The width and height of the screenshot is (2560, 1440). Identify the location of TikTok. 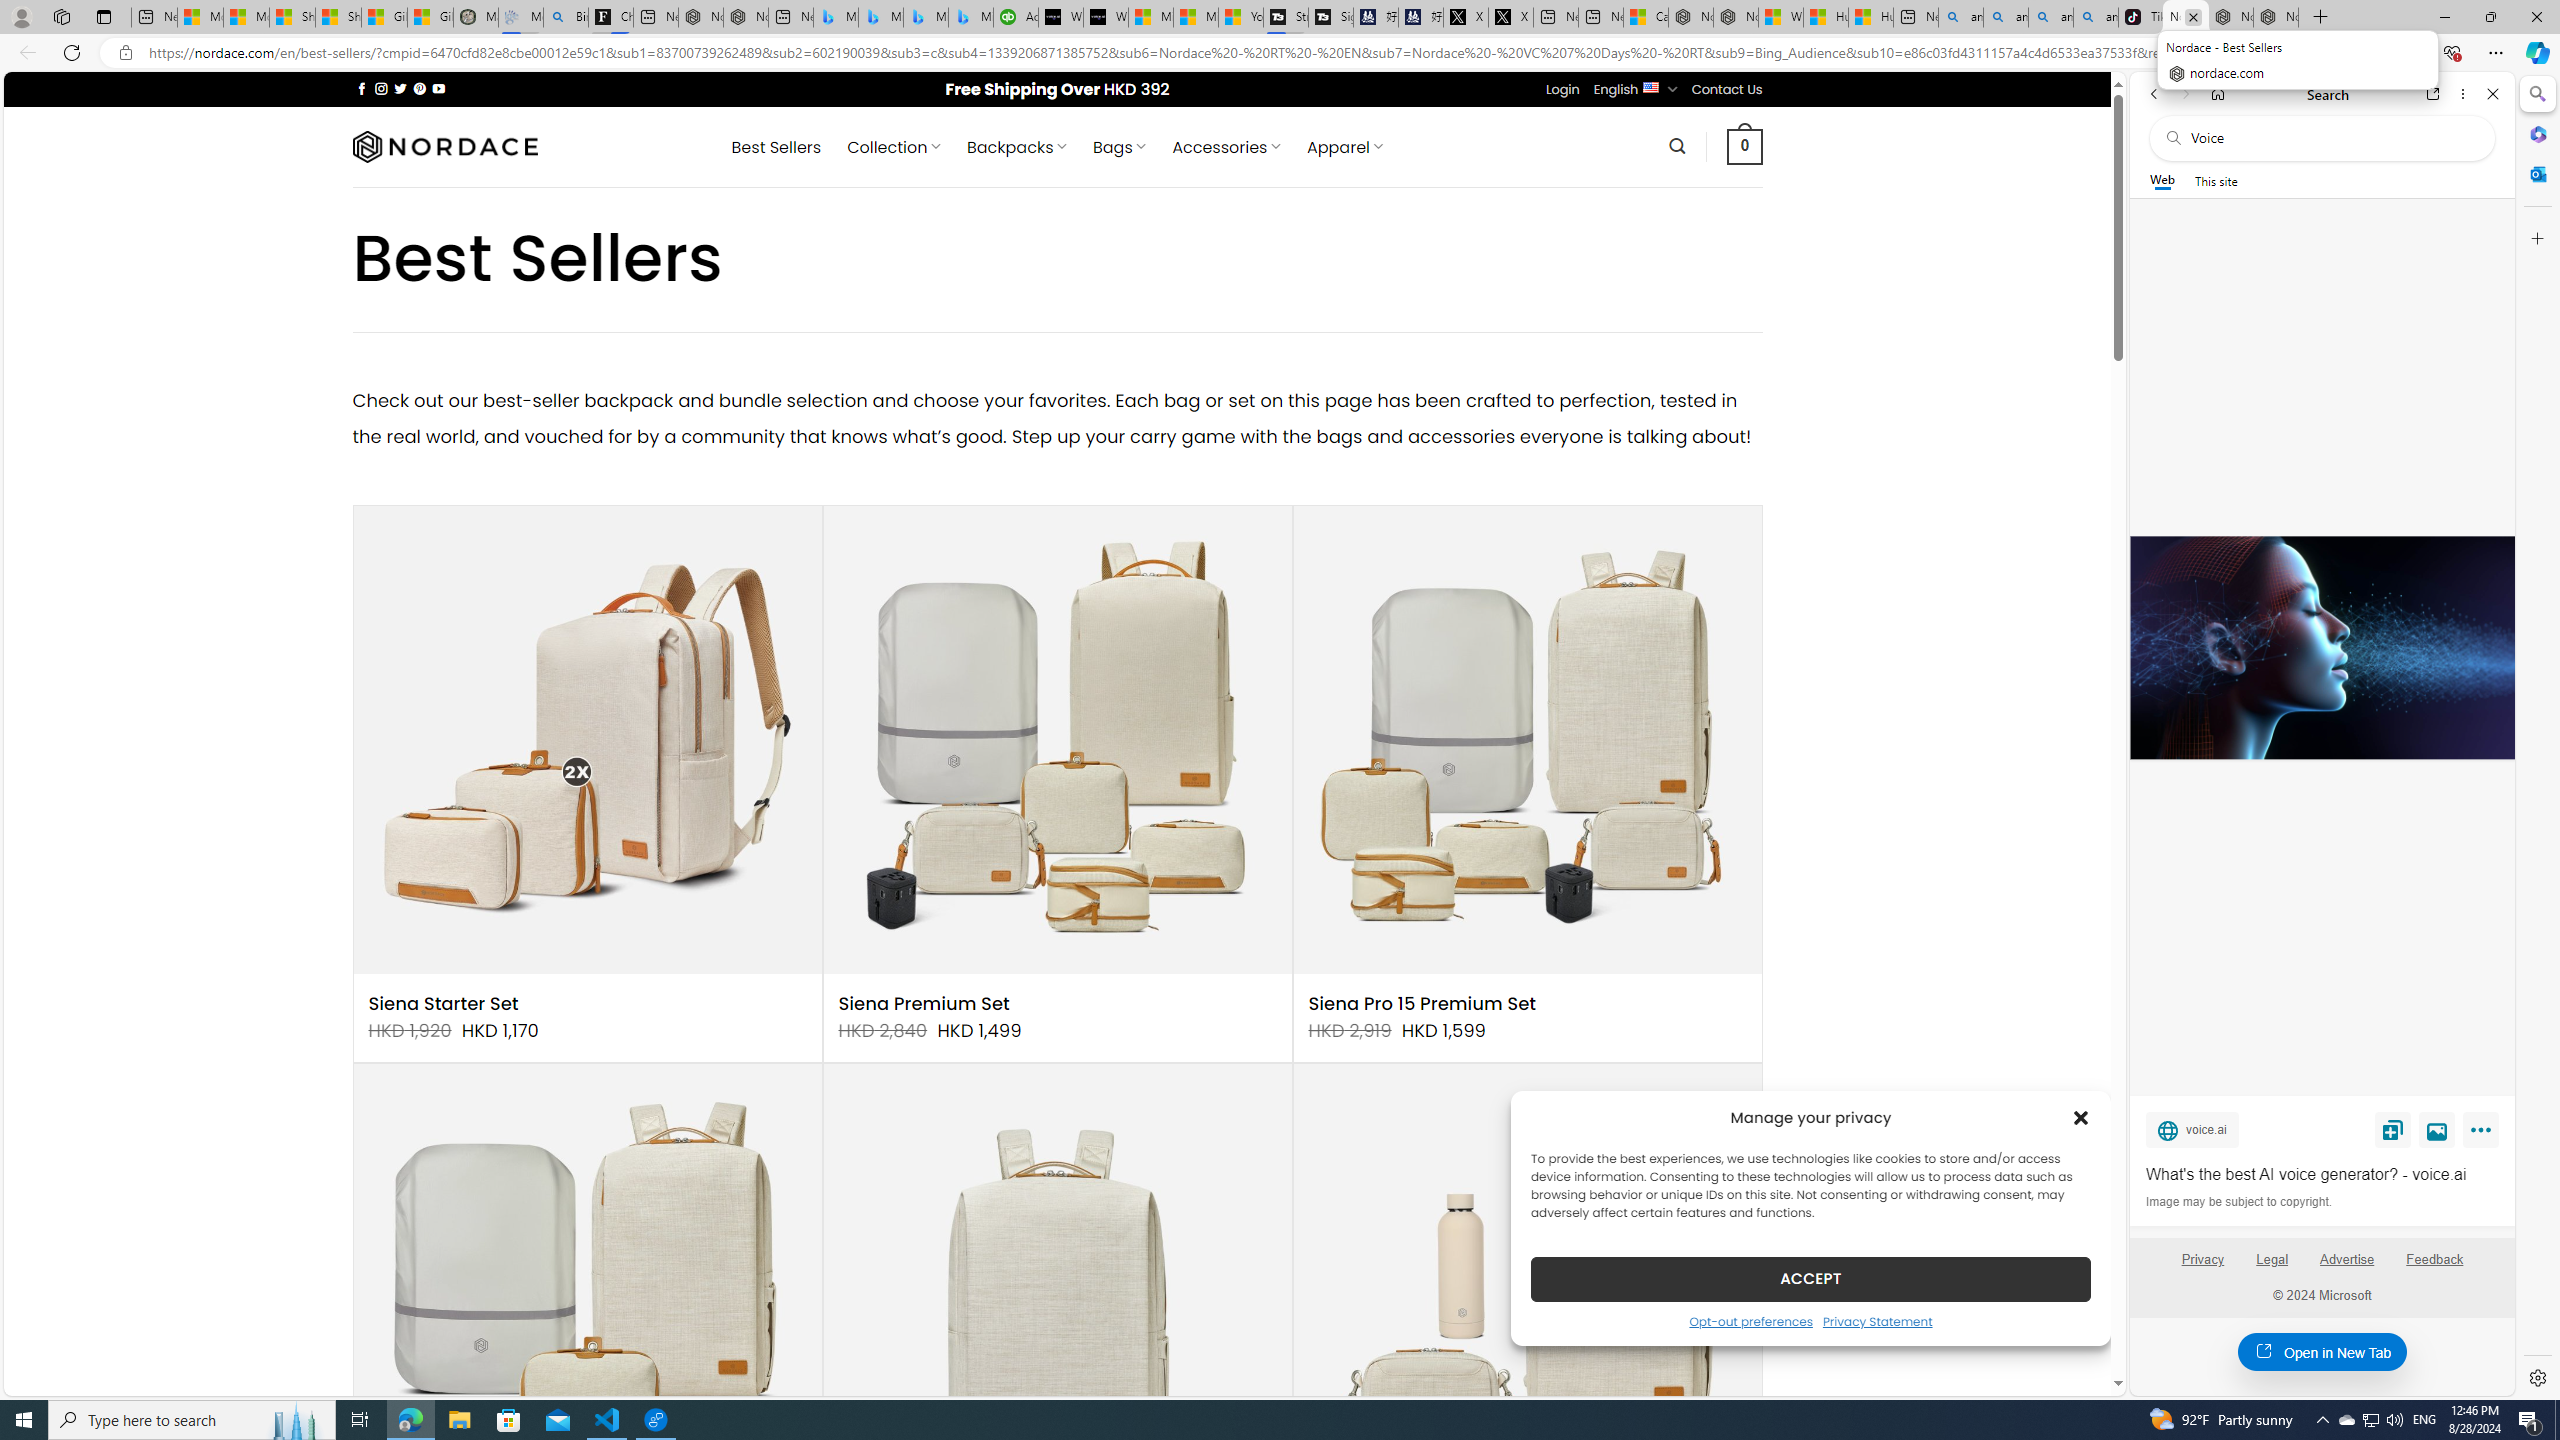
(2140, 17).